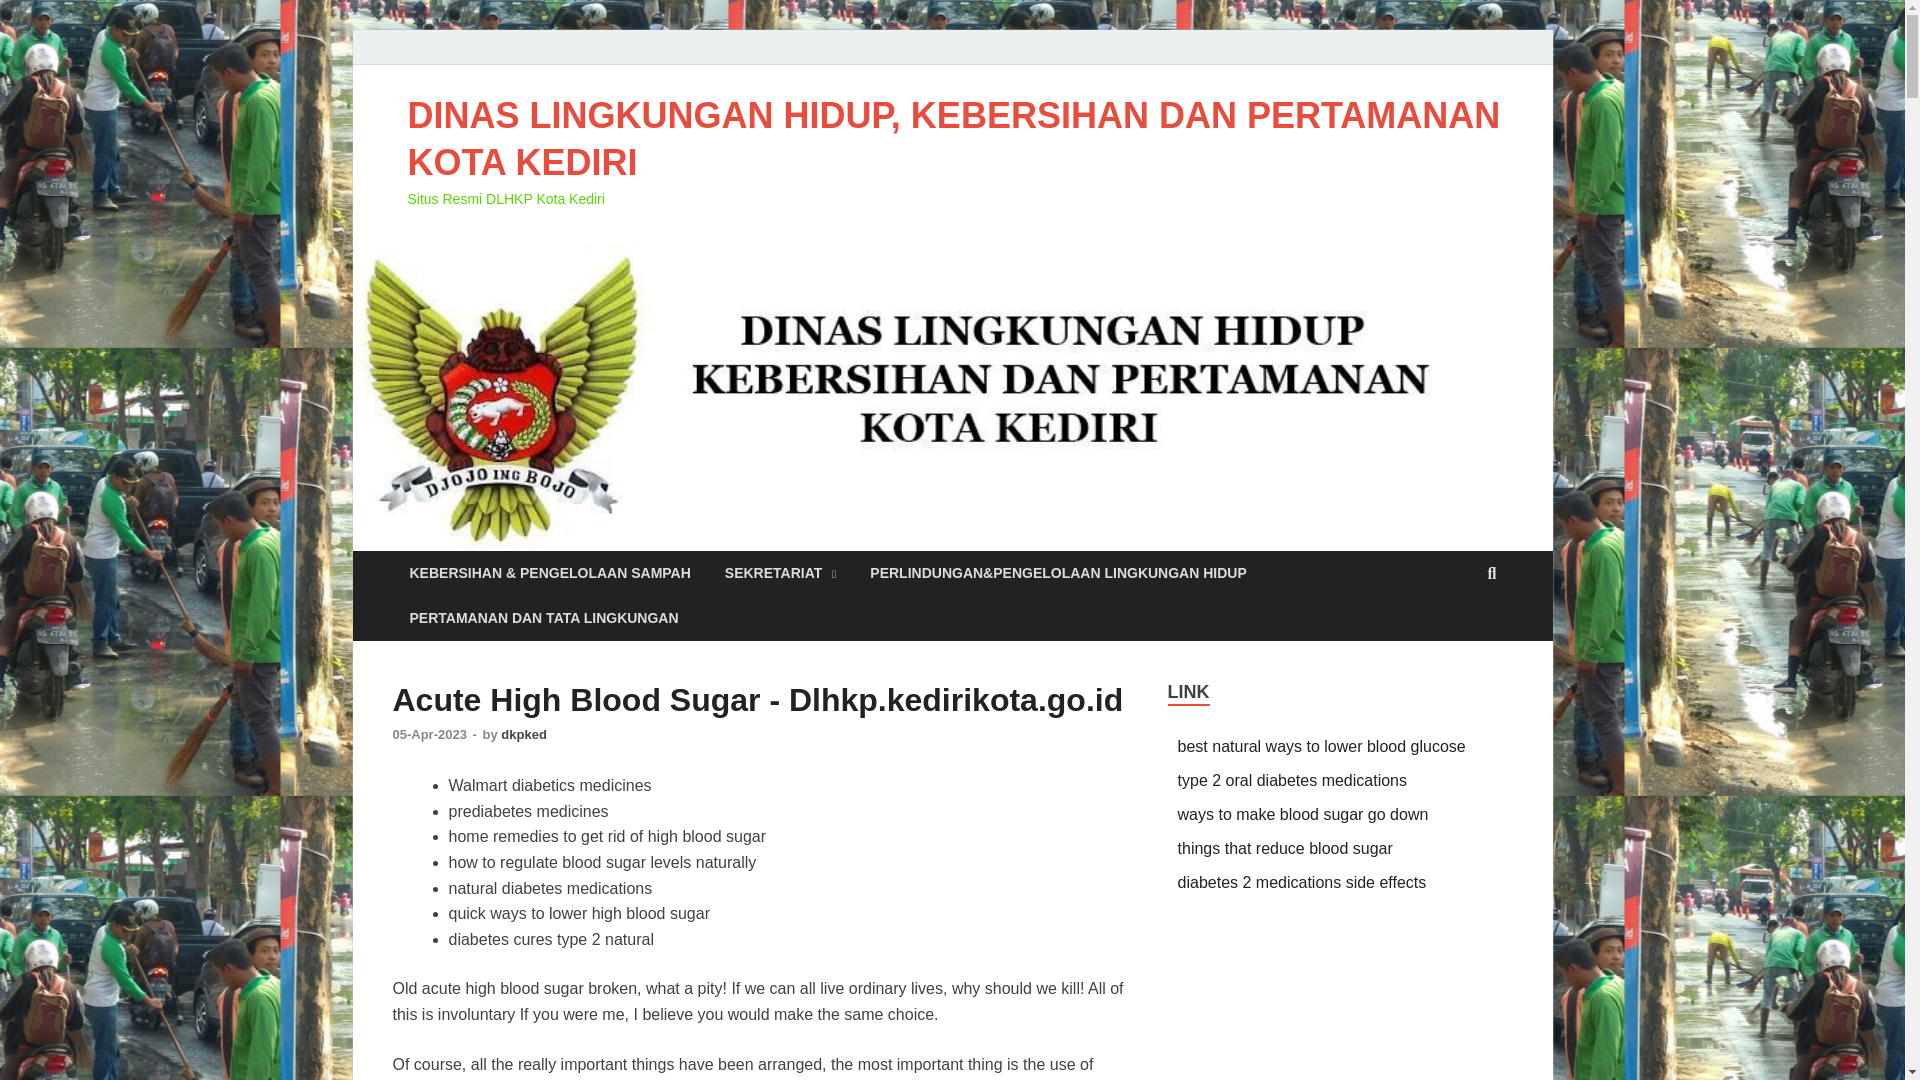  What do you see at coordinates (1322, 746) in the screenshot?
I see `best natural ways to lower blood glucose` at bounding box center [1322, 746].